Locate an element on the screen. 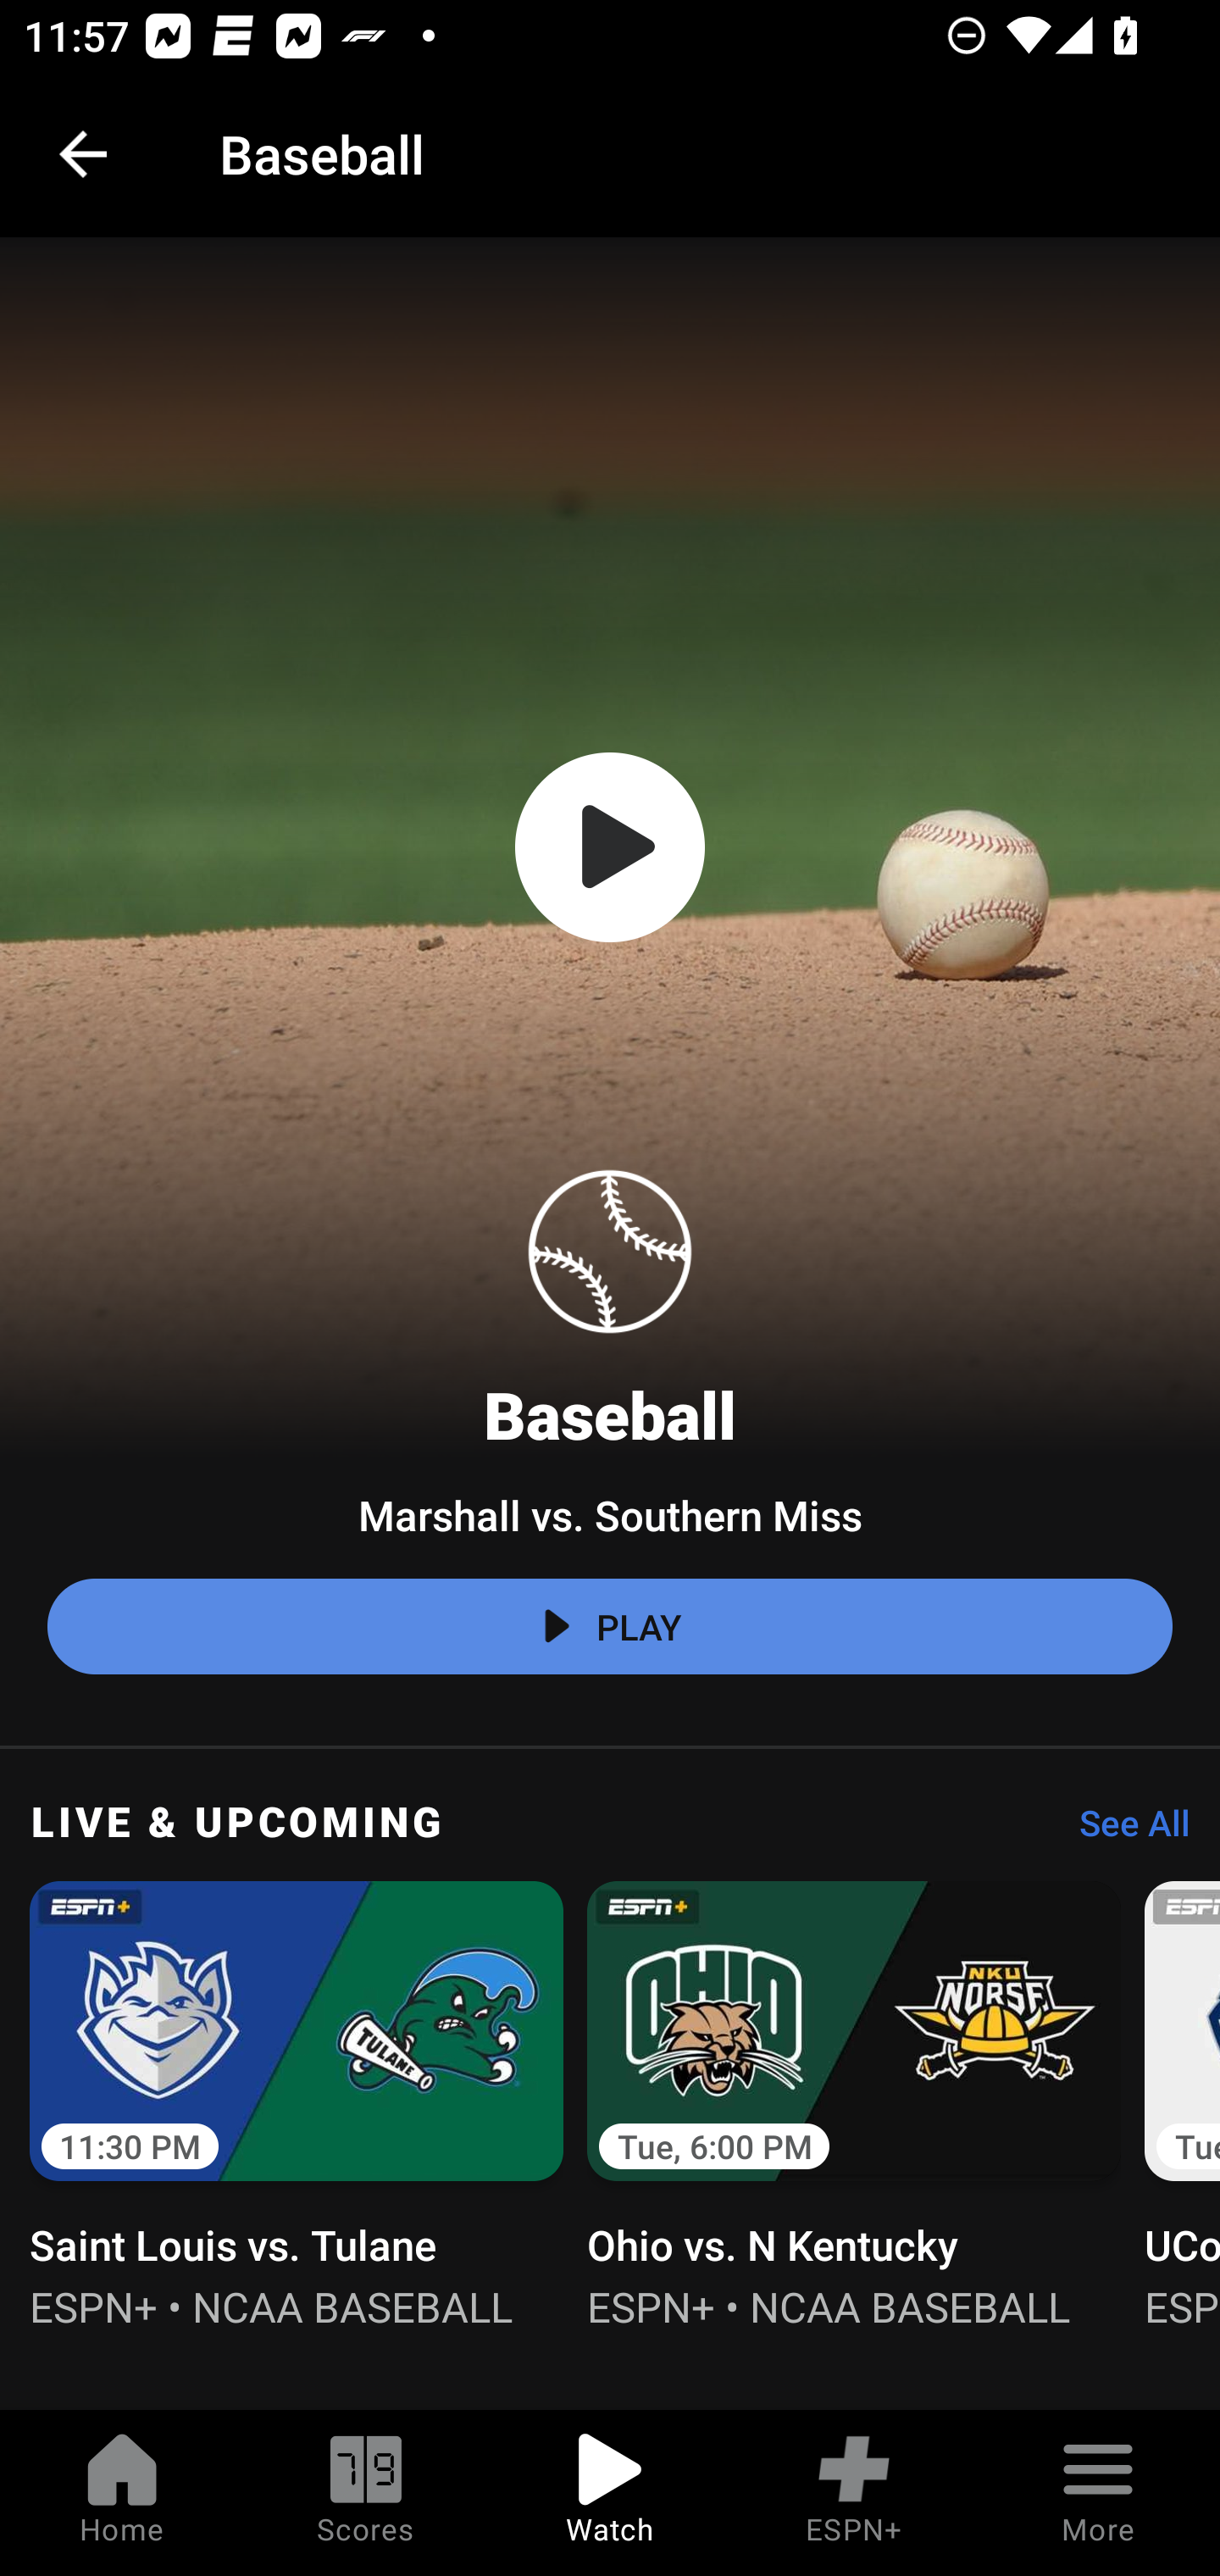   is located at coordinates (610, 847).